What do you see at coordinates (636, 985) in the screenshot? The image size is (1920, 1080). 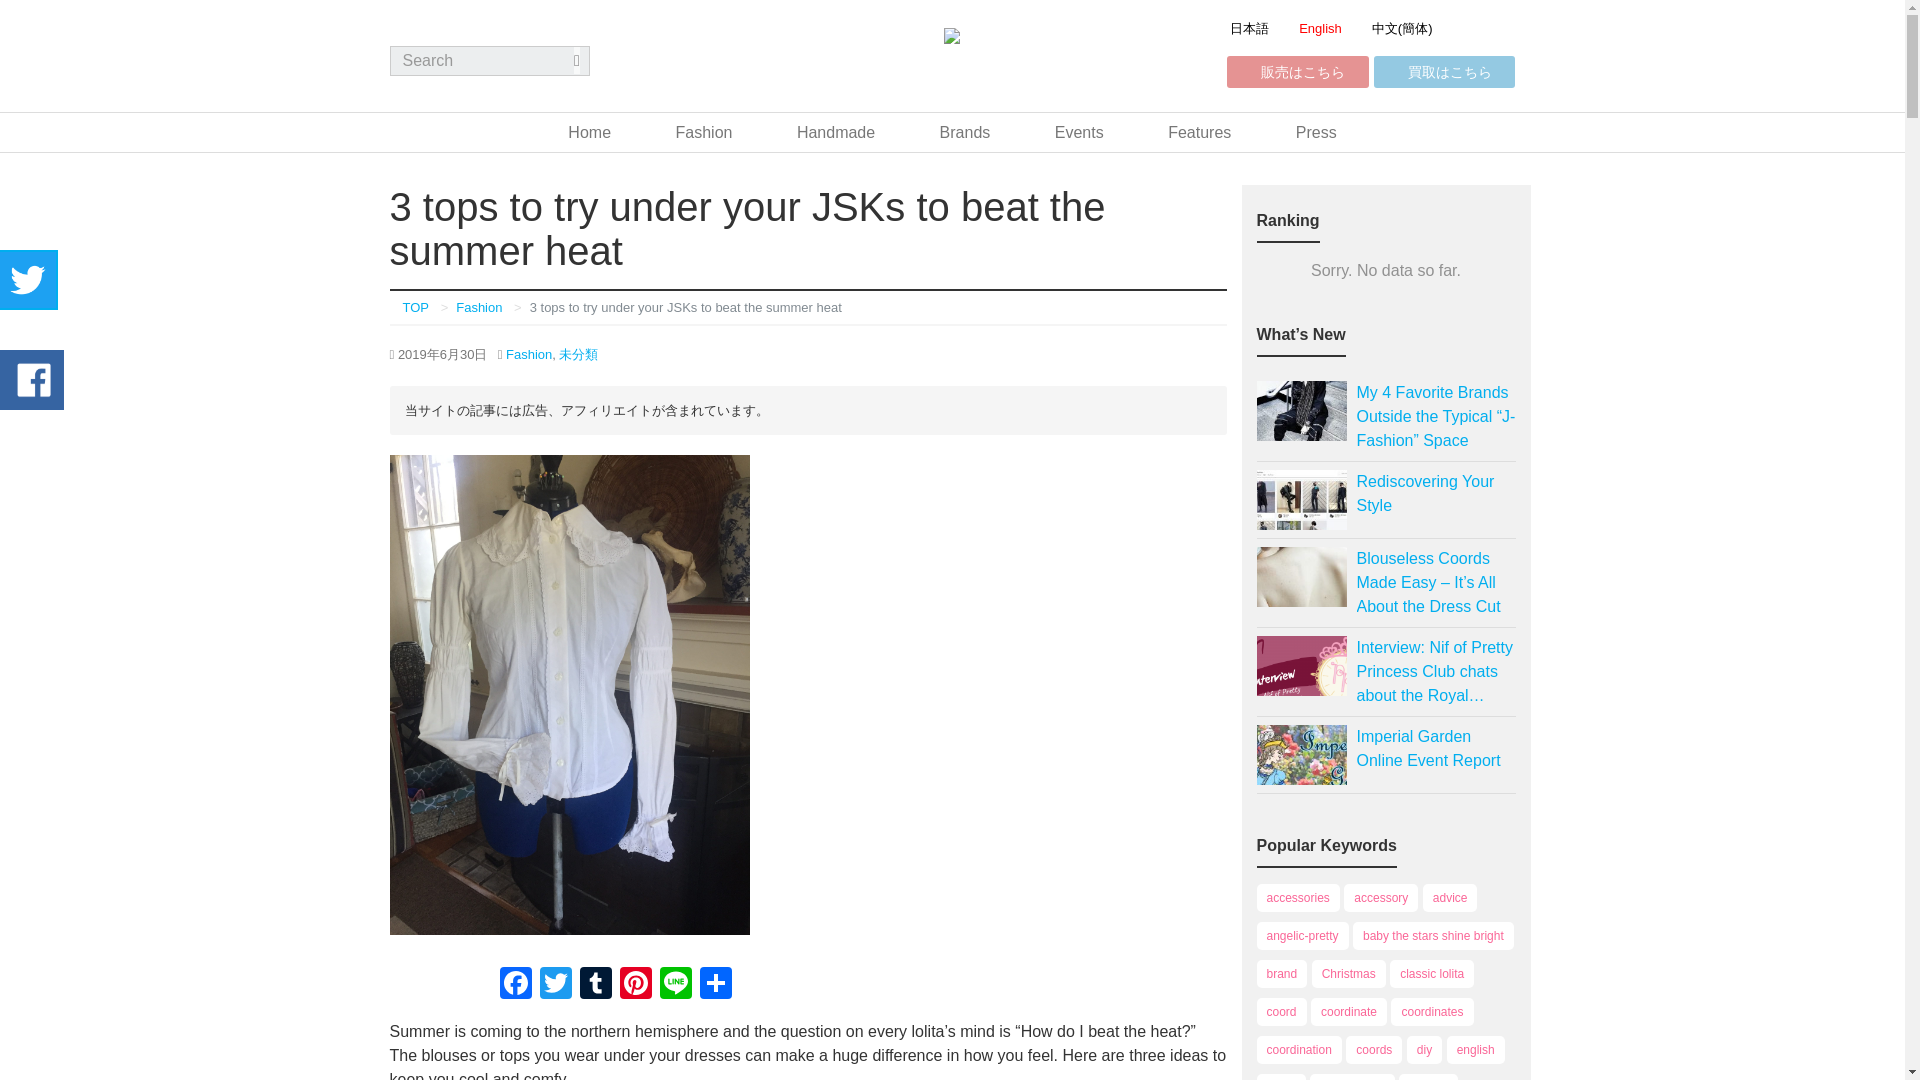 I see `Pinterest` at bounding box center [636, 985].